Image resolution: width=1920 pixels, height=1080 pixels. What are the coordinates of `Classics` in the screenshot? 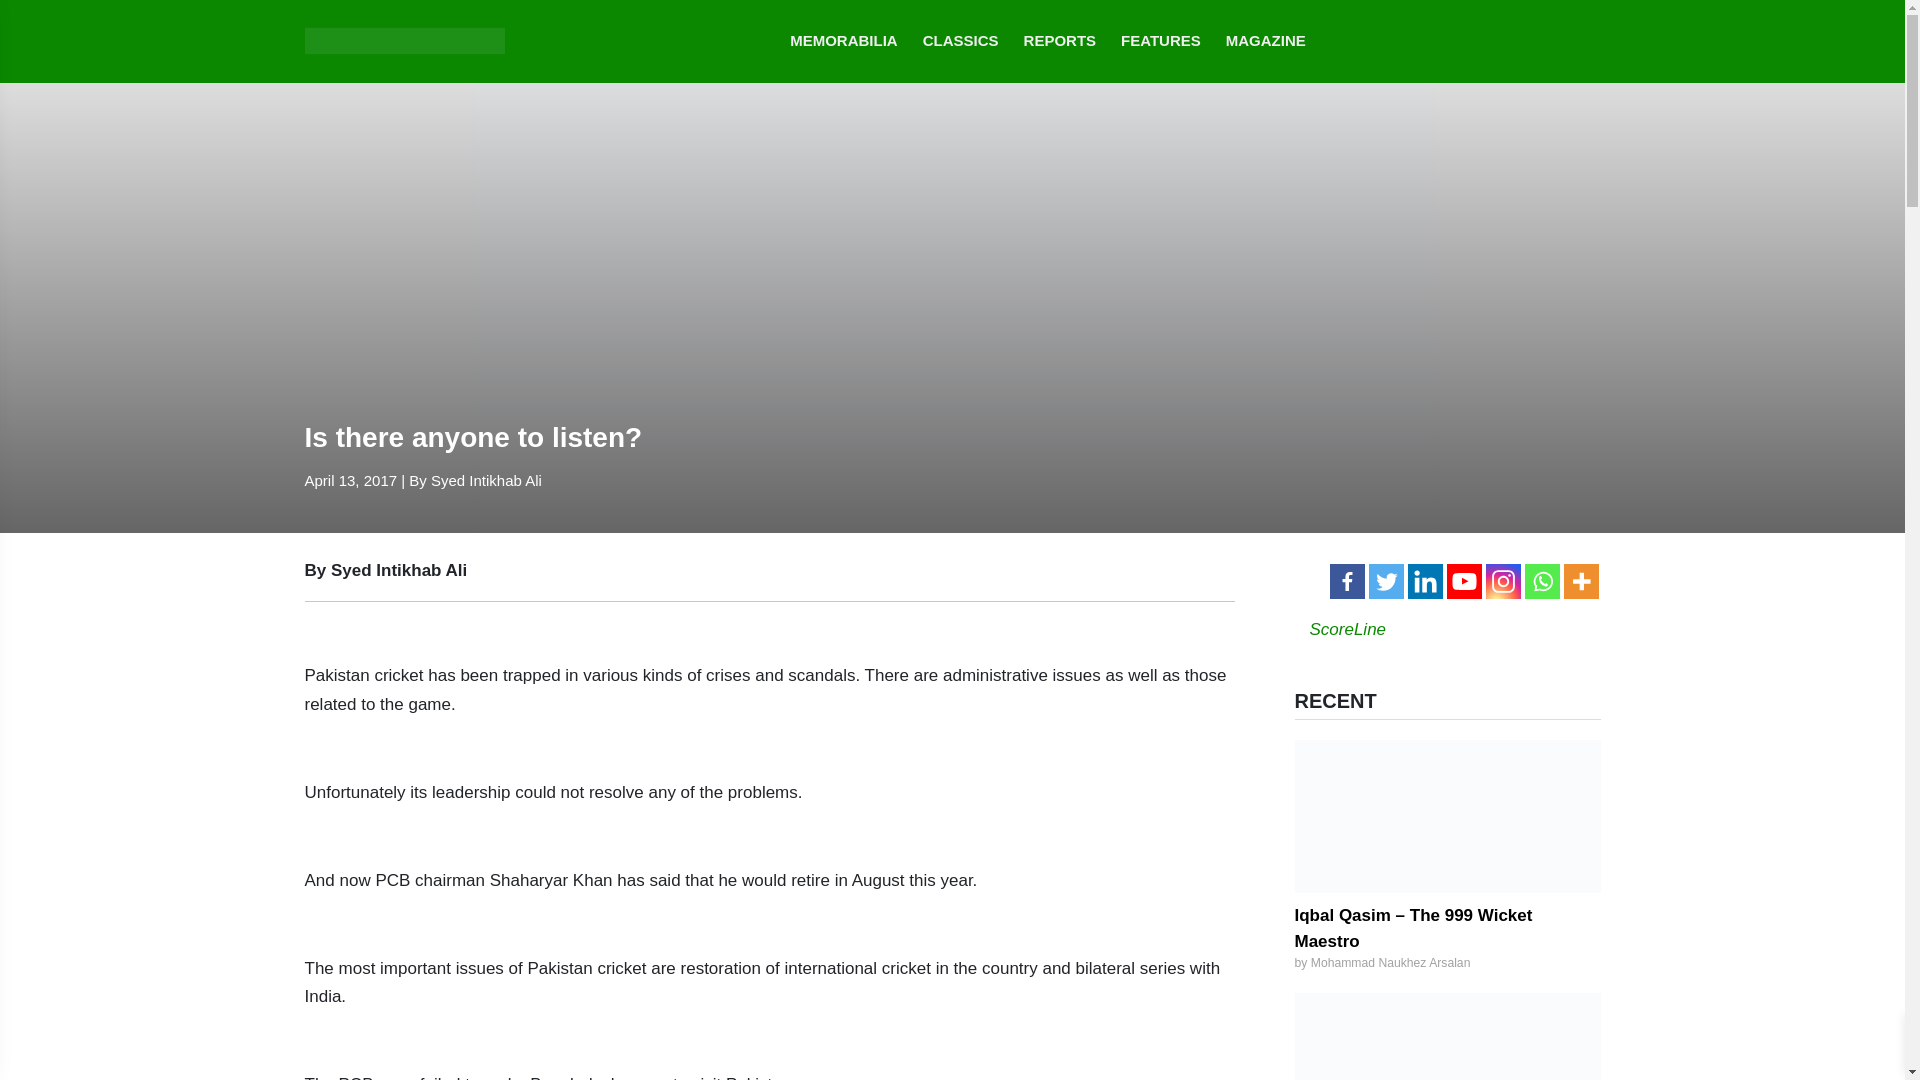 It's located at (960, 42).